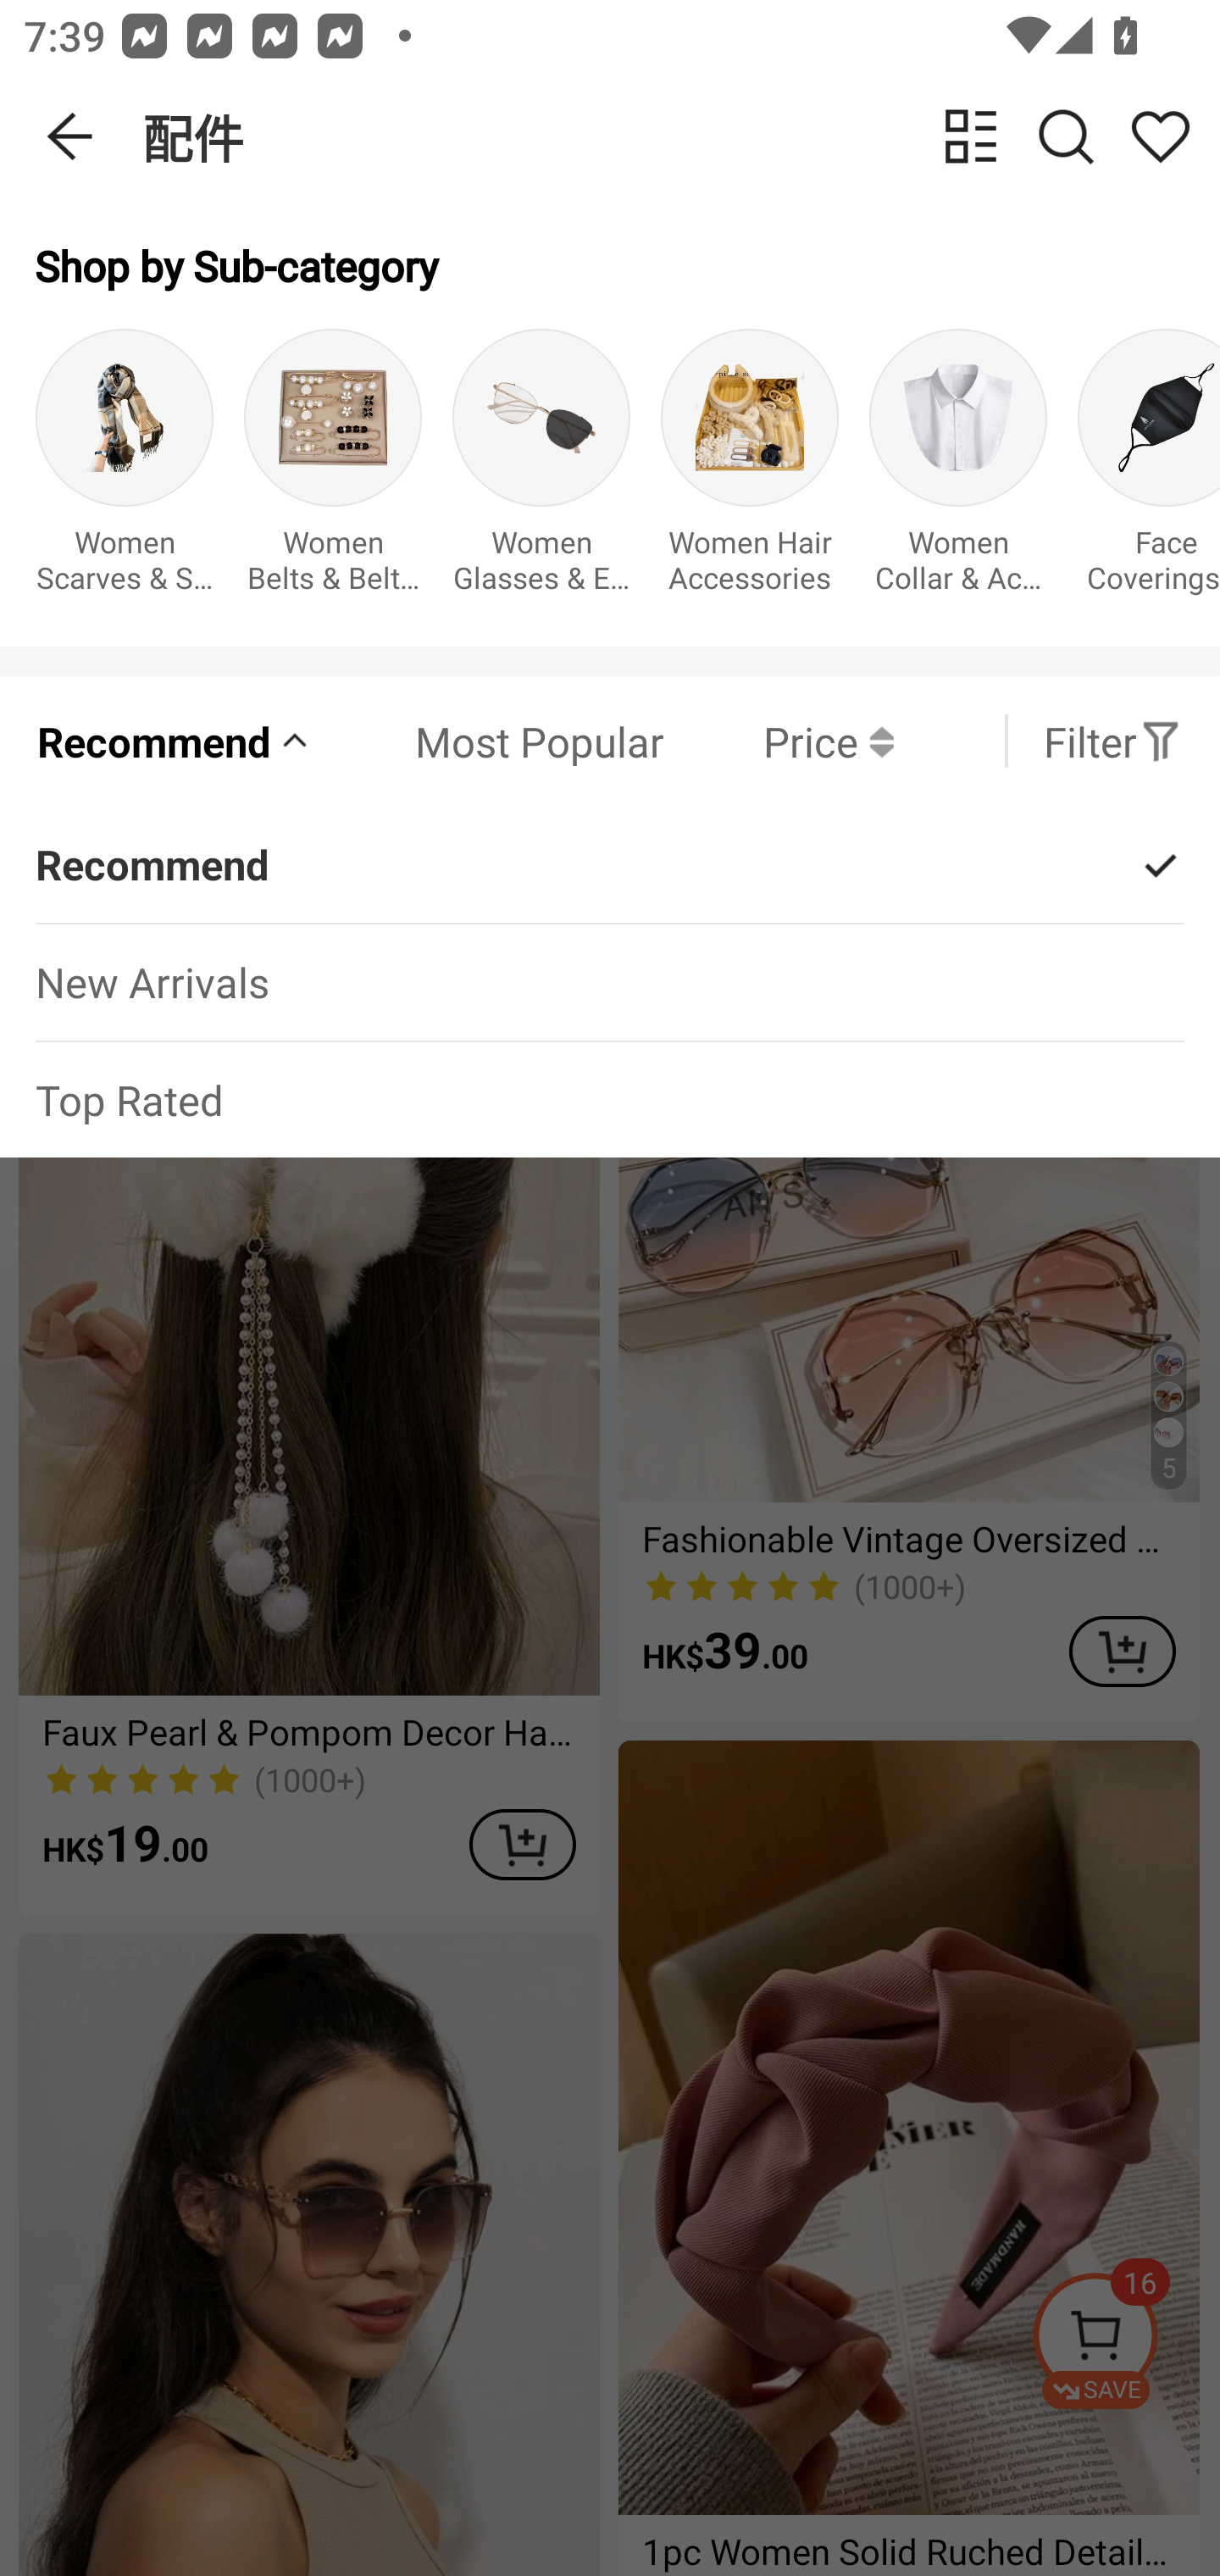 The image size is (1220, 2576). I want to click on Women Glasses & Eyewear Accessories, so click(541, 469).